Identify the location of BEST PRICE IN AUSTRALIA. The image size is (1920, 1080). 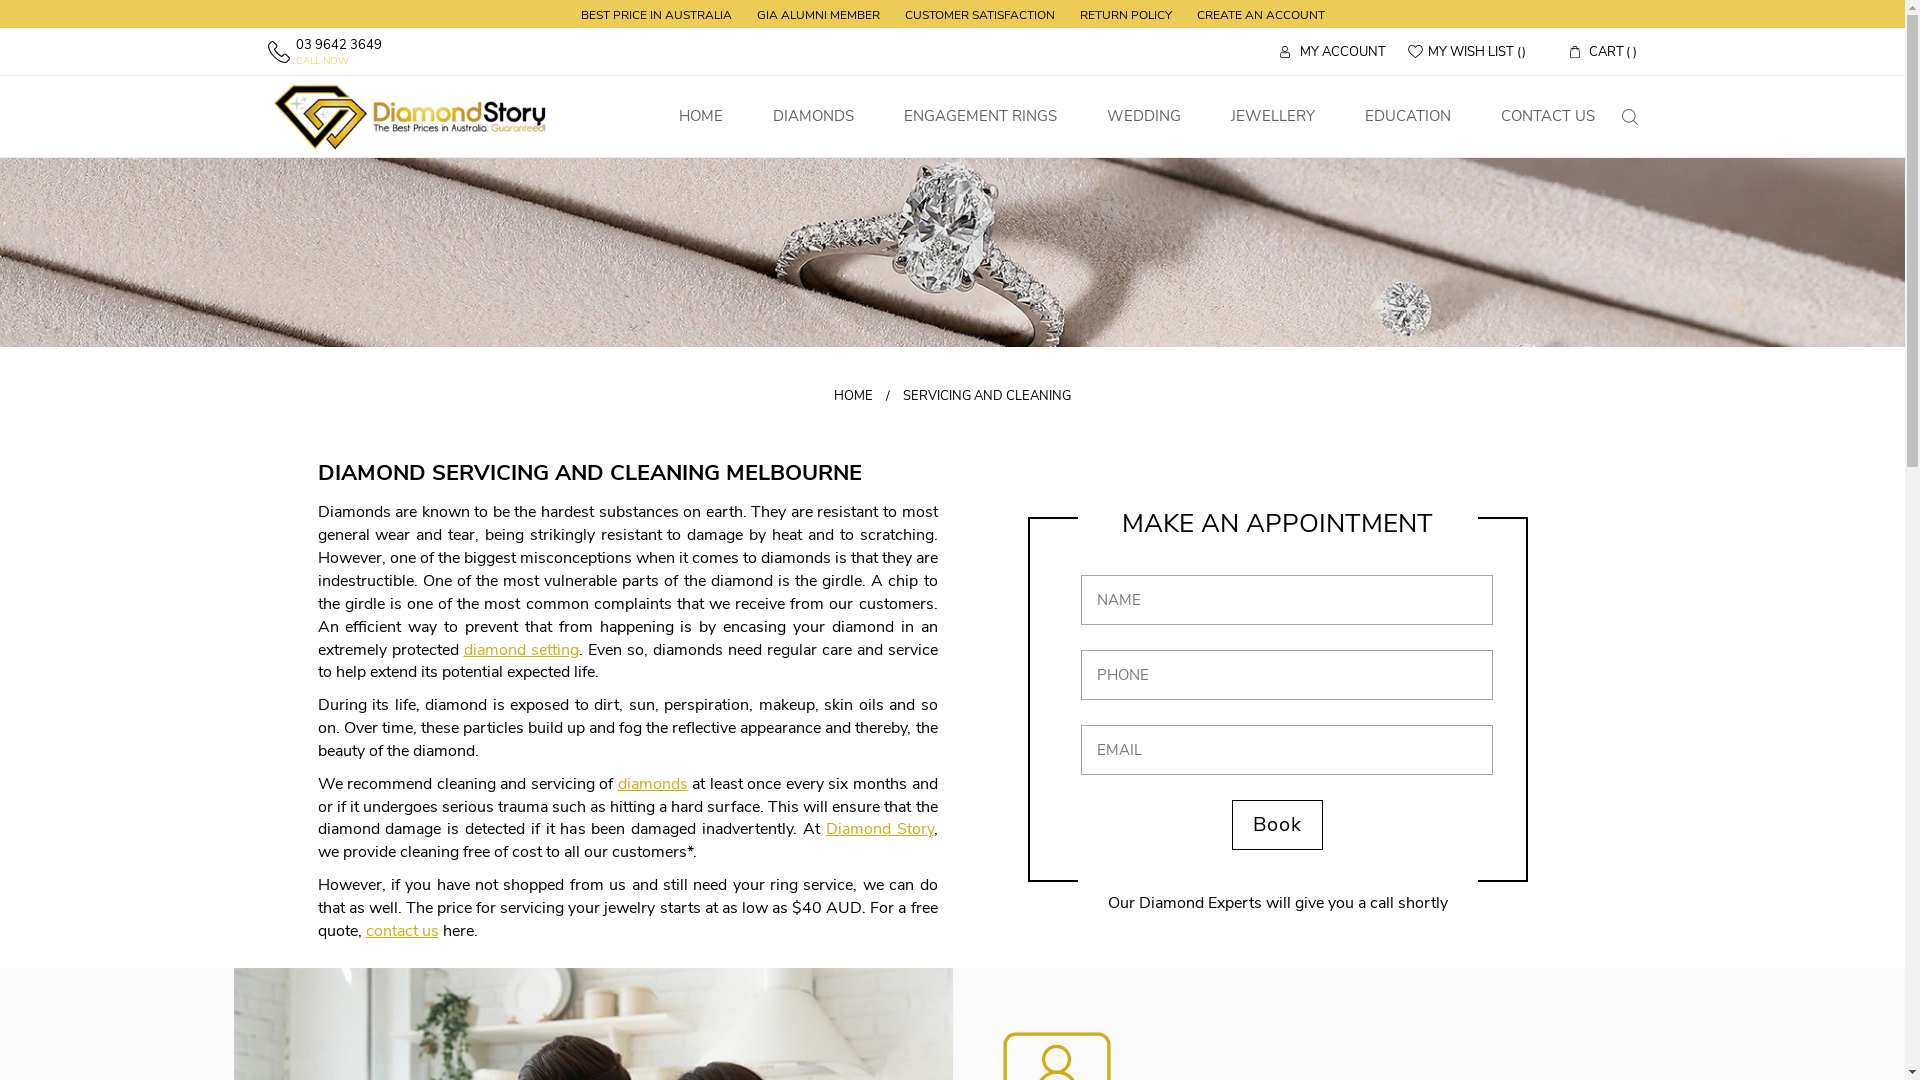
(656, 15).